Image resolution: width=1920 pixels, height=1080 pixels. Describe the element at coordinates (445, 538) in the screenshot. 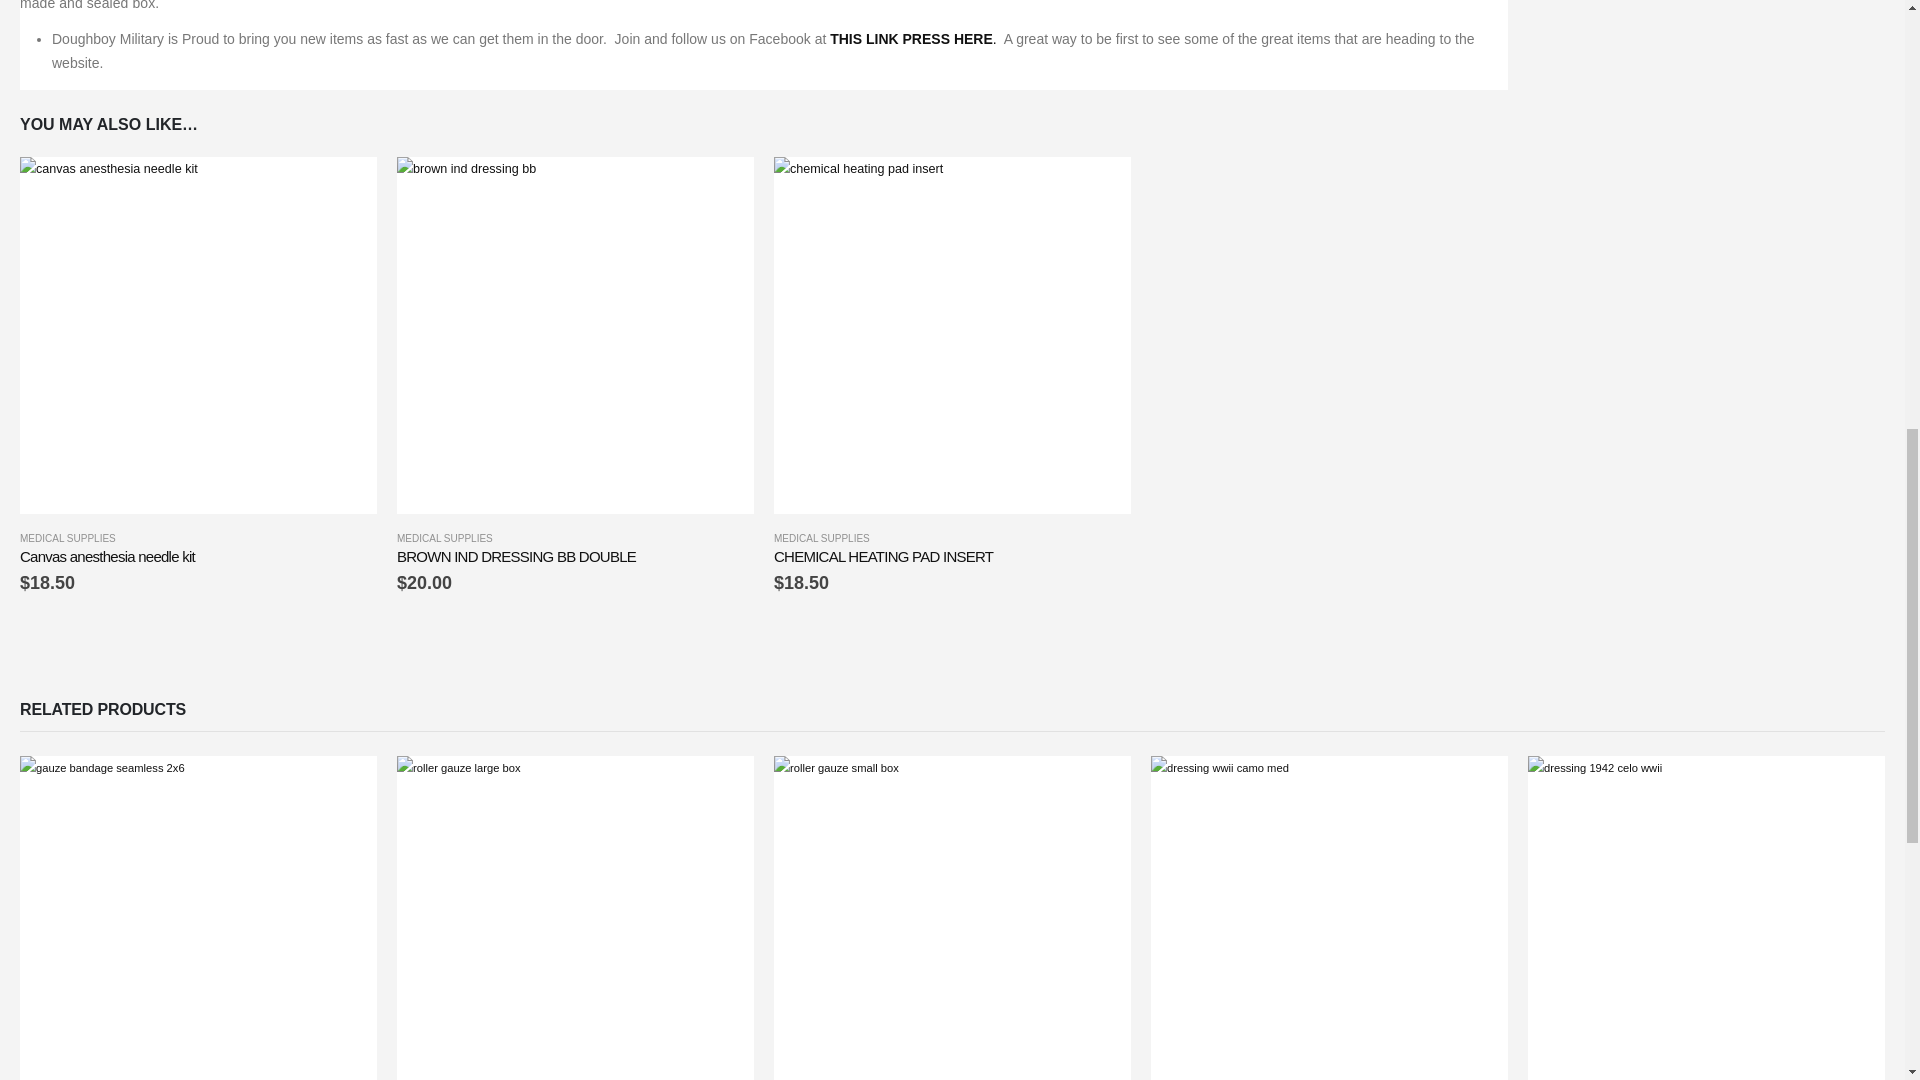

I see `MEDICAL SUPPLIES` at that location.